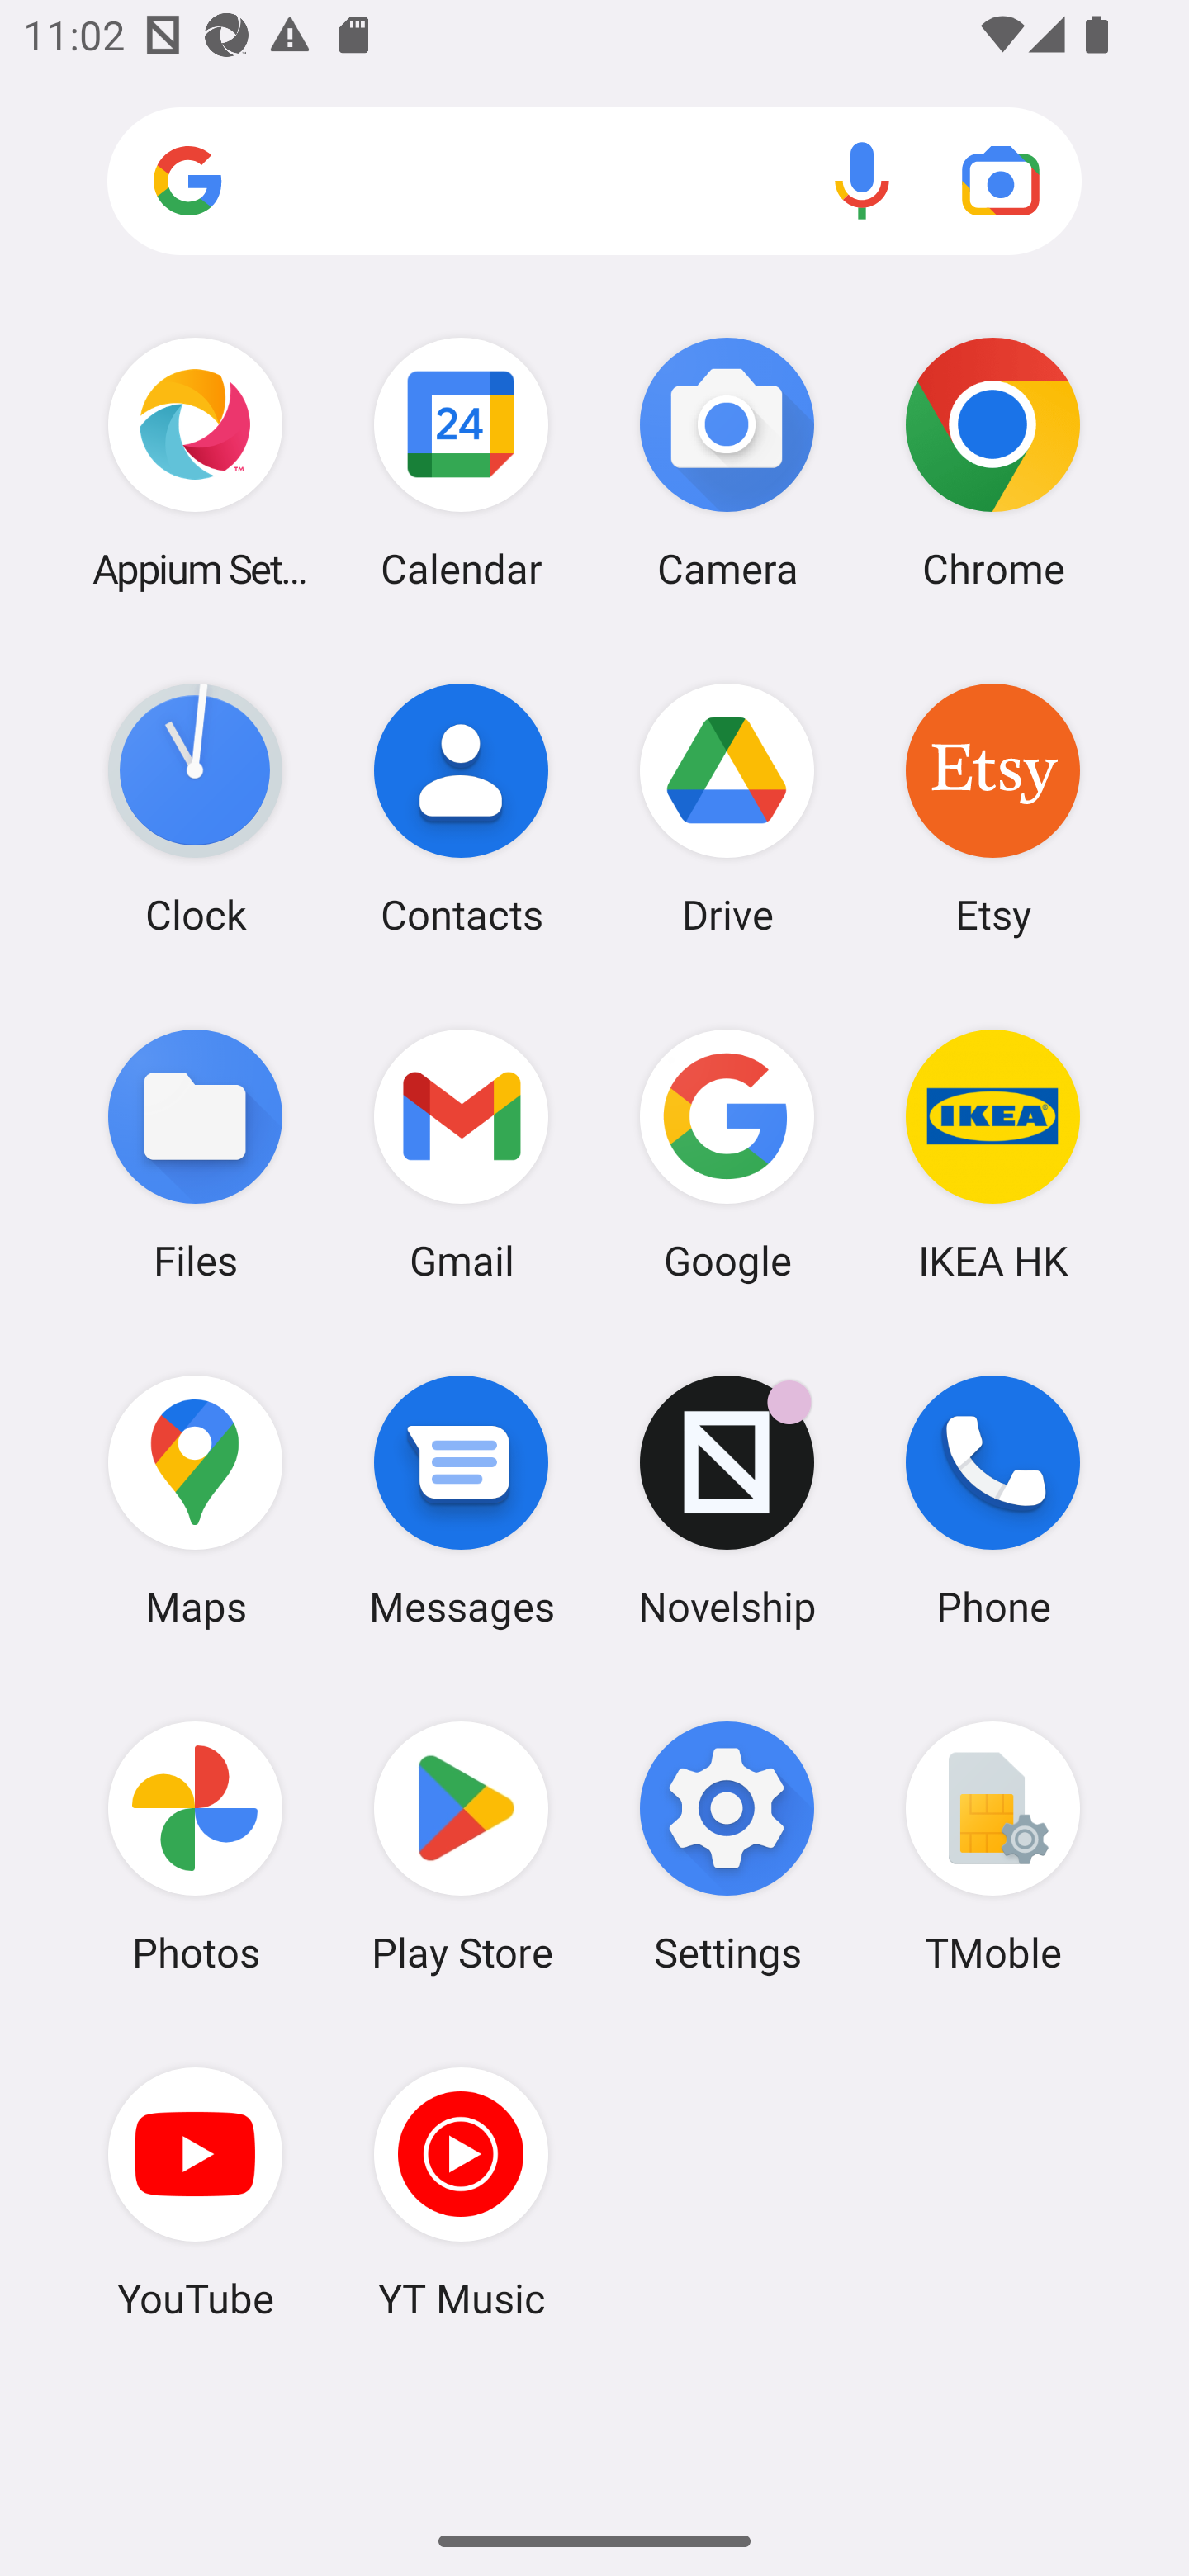  What do you see at coordinates (1001, 180) in the screenshot?
I see `Google Lens` at bounding box center [1001, 180].